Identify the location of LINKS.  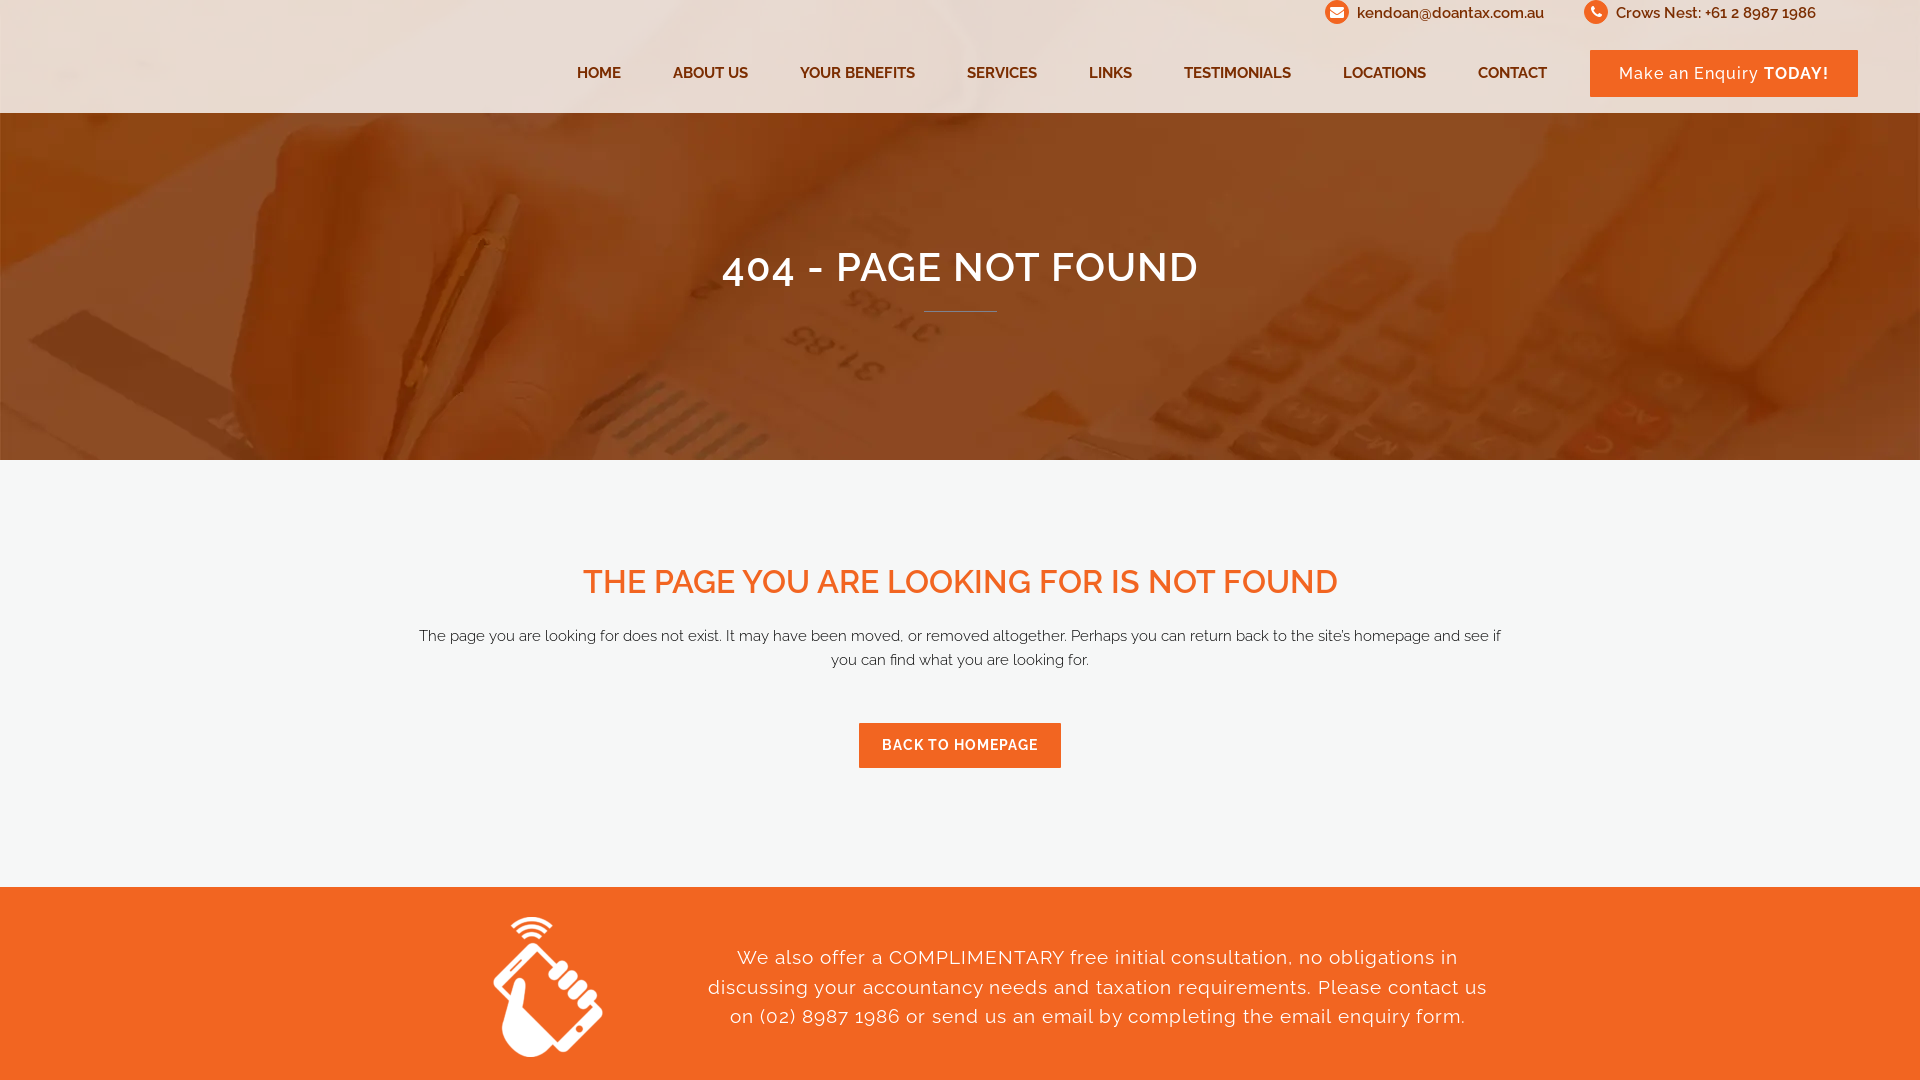
(1110, 73).